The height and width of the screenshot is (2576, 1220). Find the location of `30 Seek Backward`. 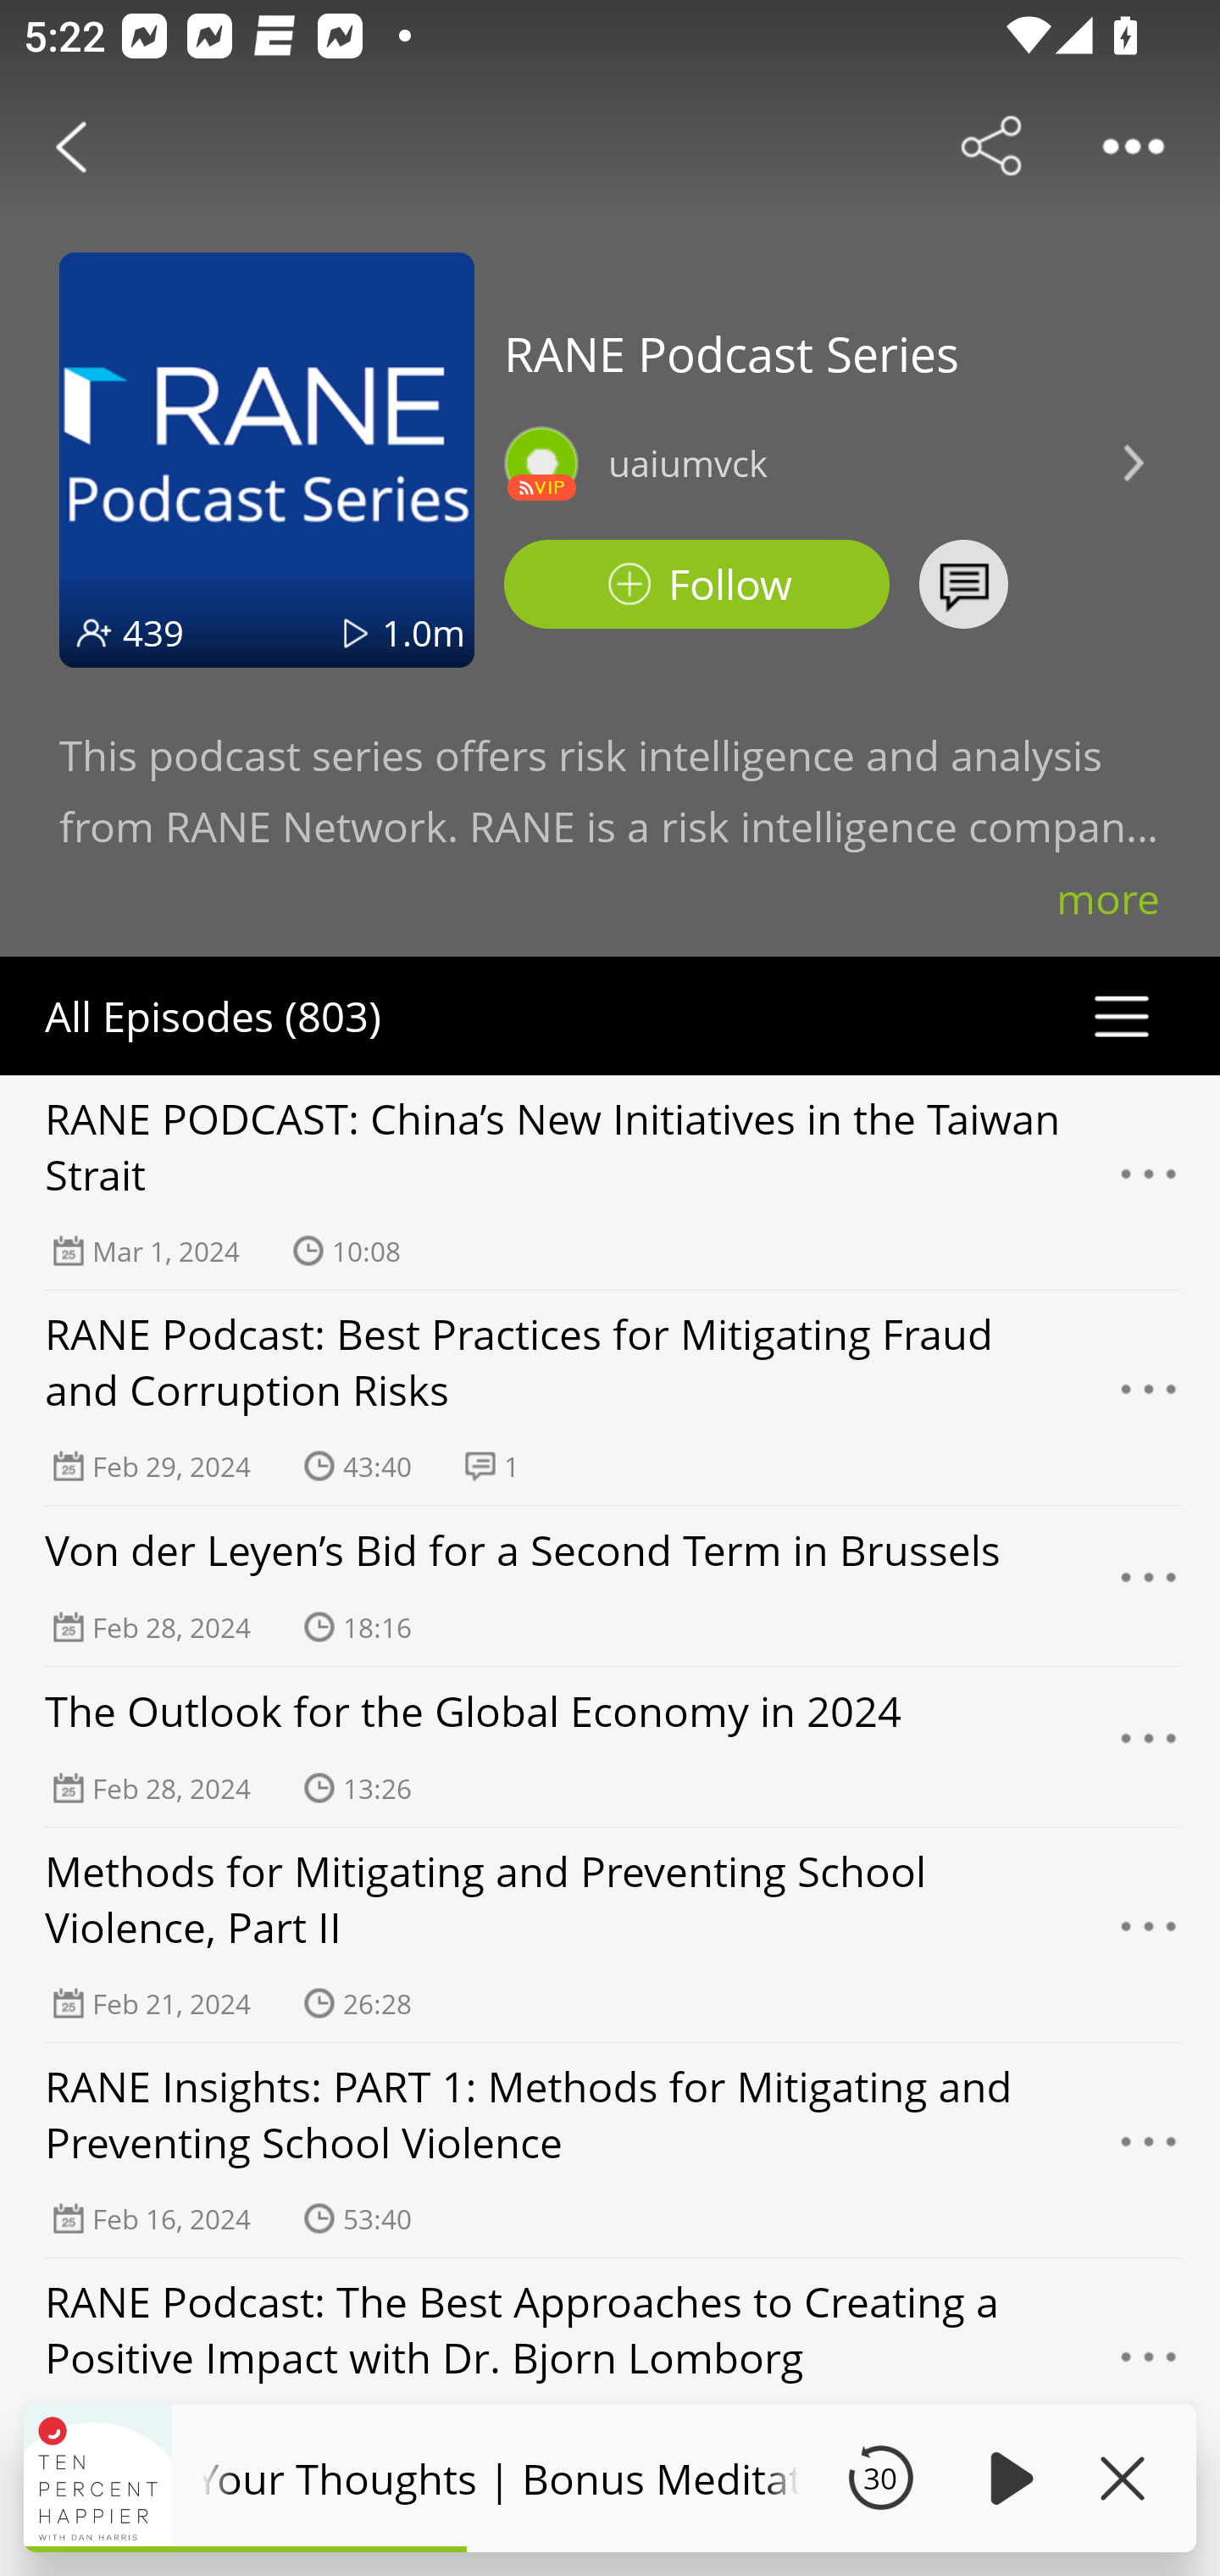

30 Seek Backward is located at coordinates (880, 2478).